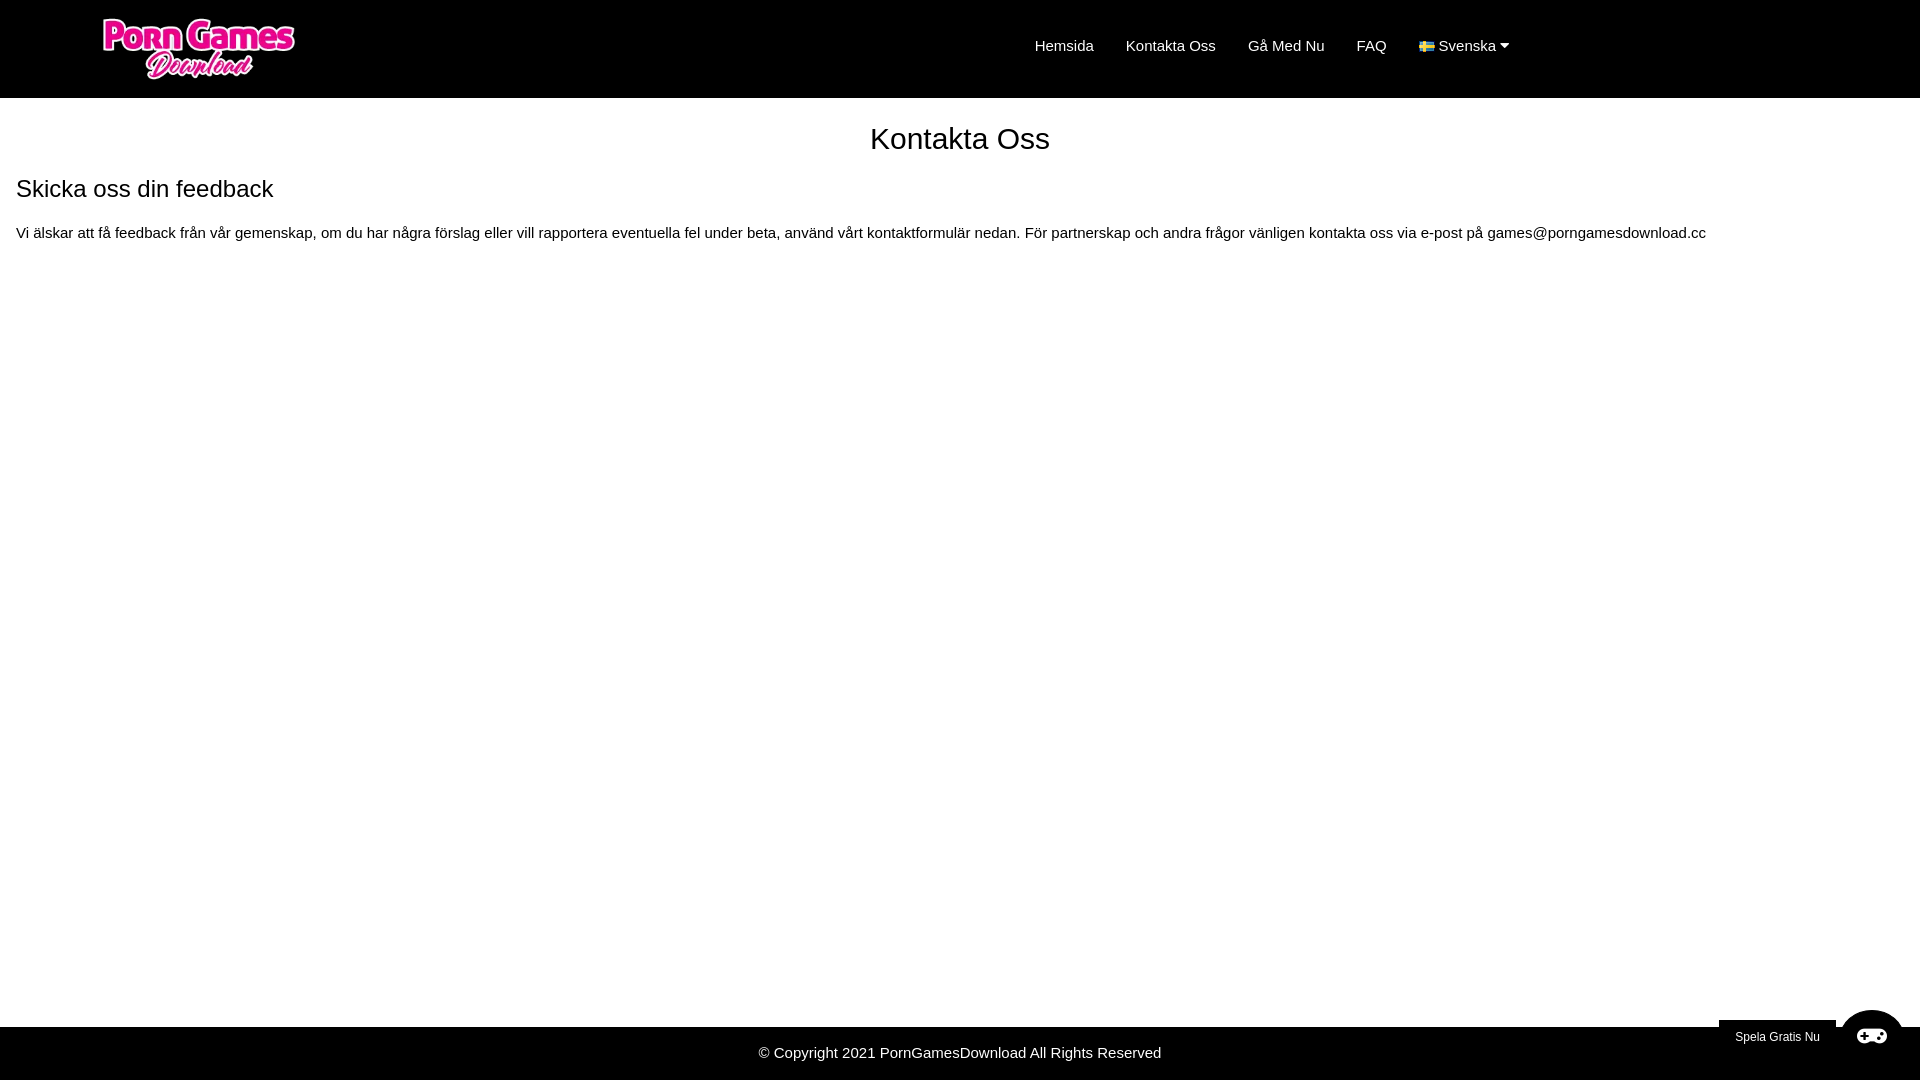 The width and height of the screenshot is (1920, 1080). I want to click on Kontakta Oss, so click(1171, 46).